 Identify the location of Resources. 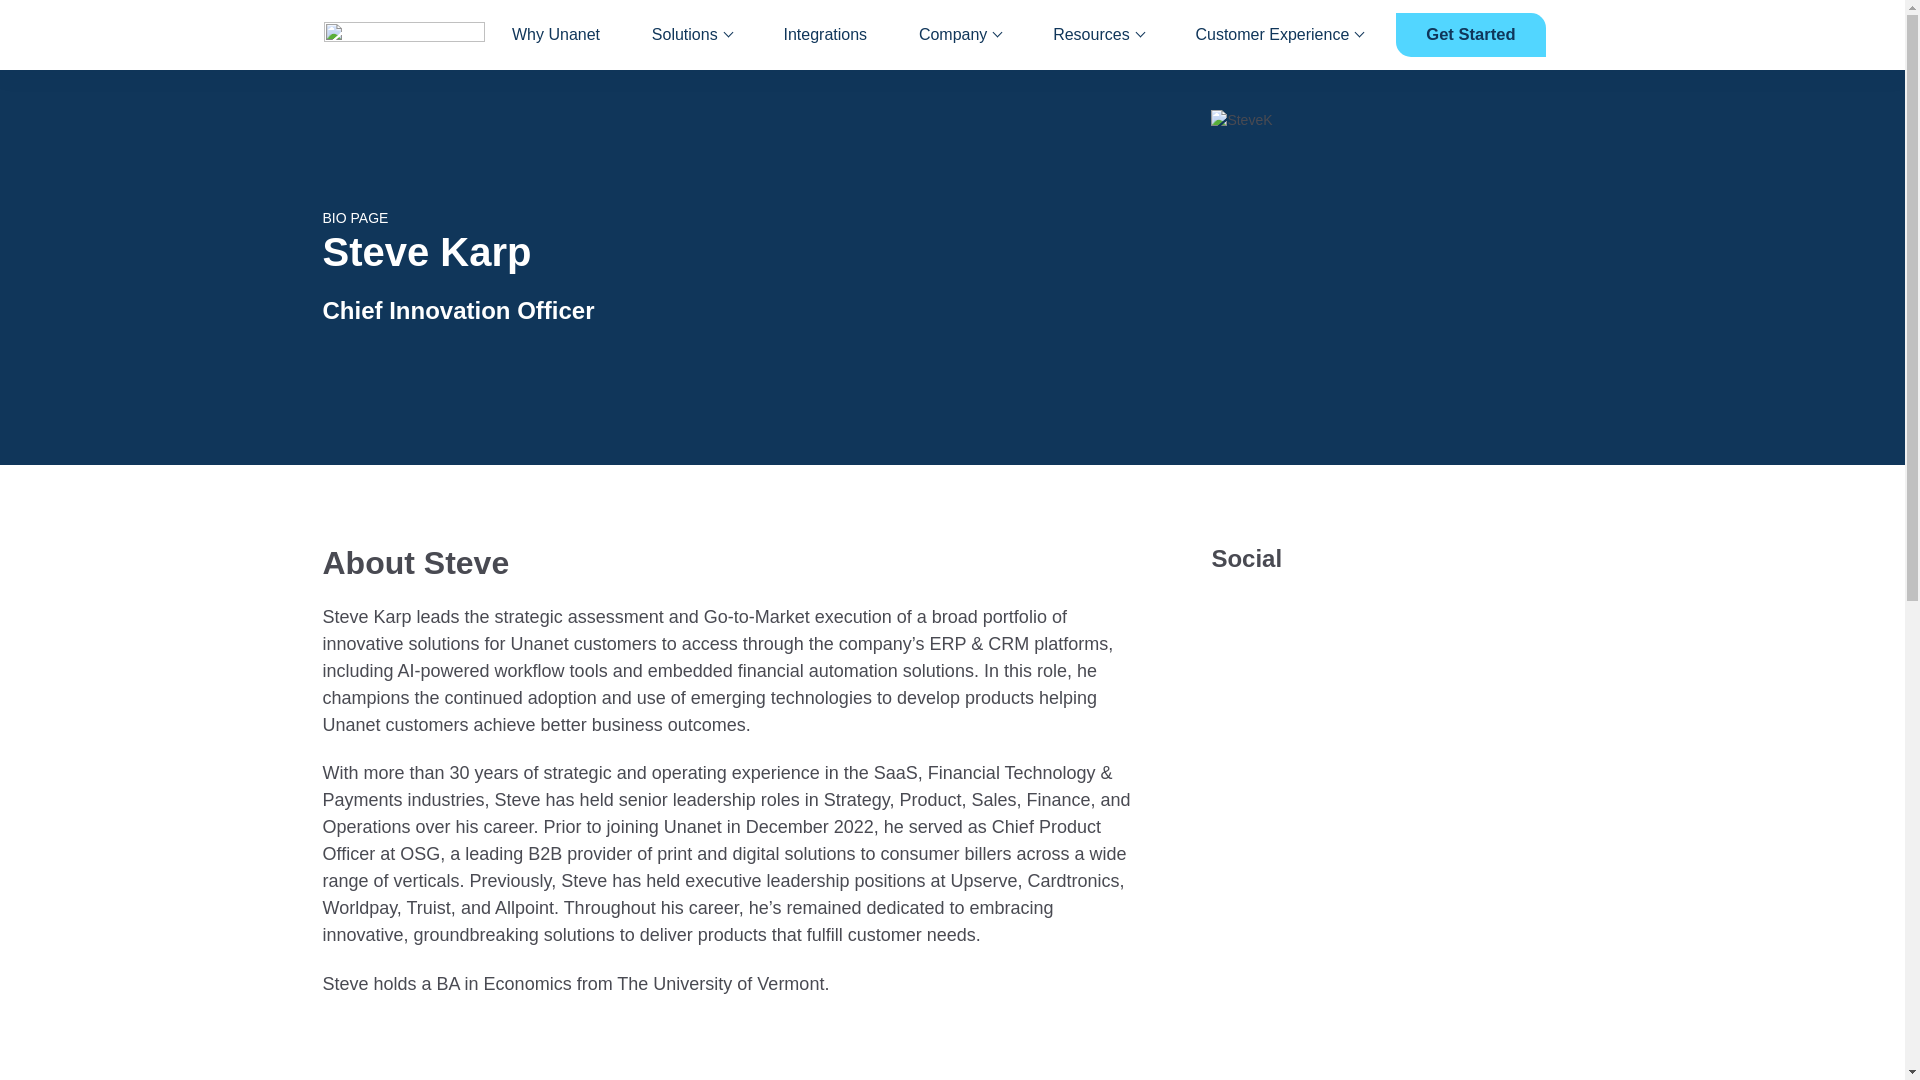
(1097, 35).